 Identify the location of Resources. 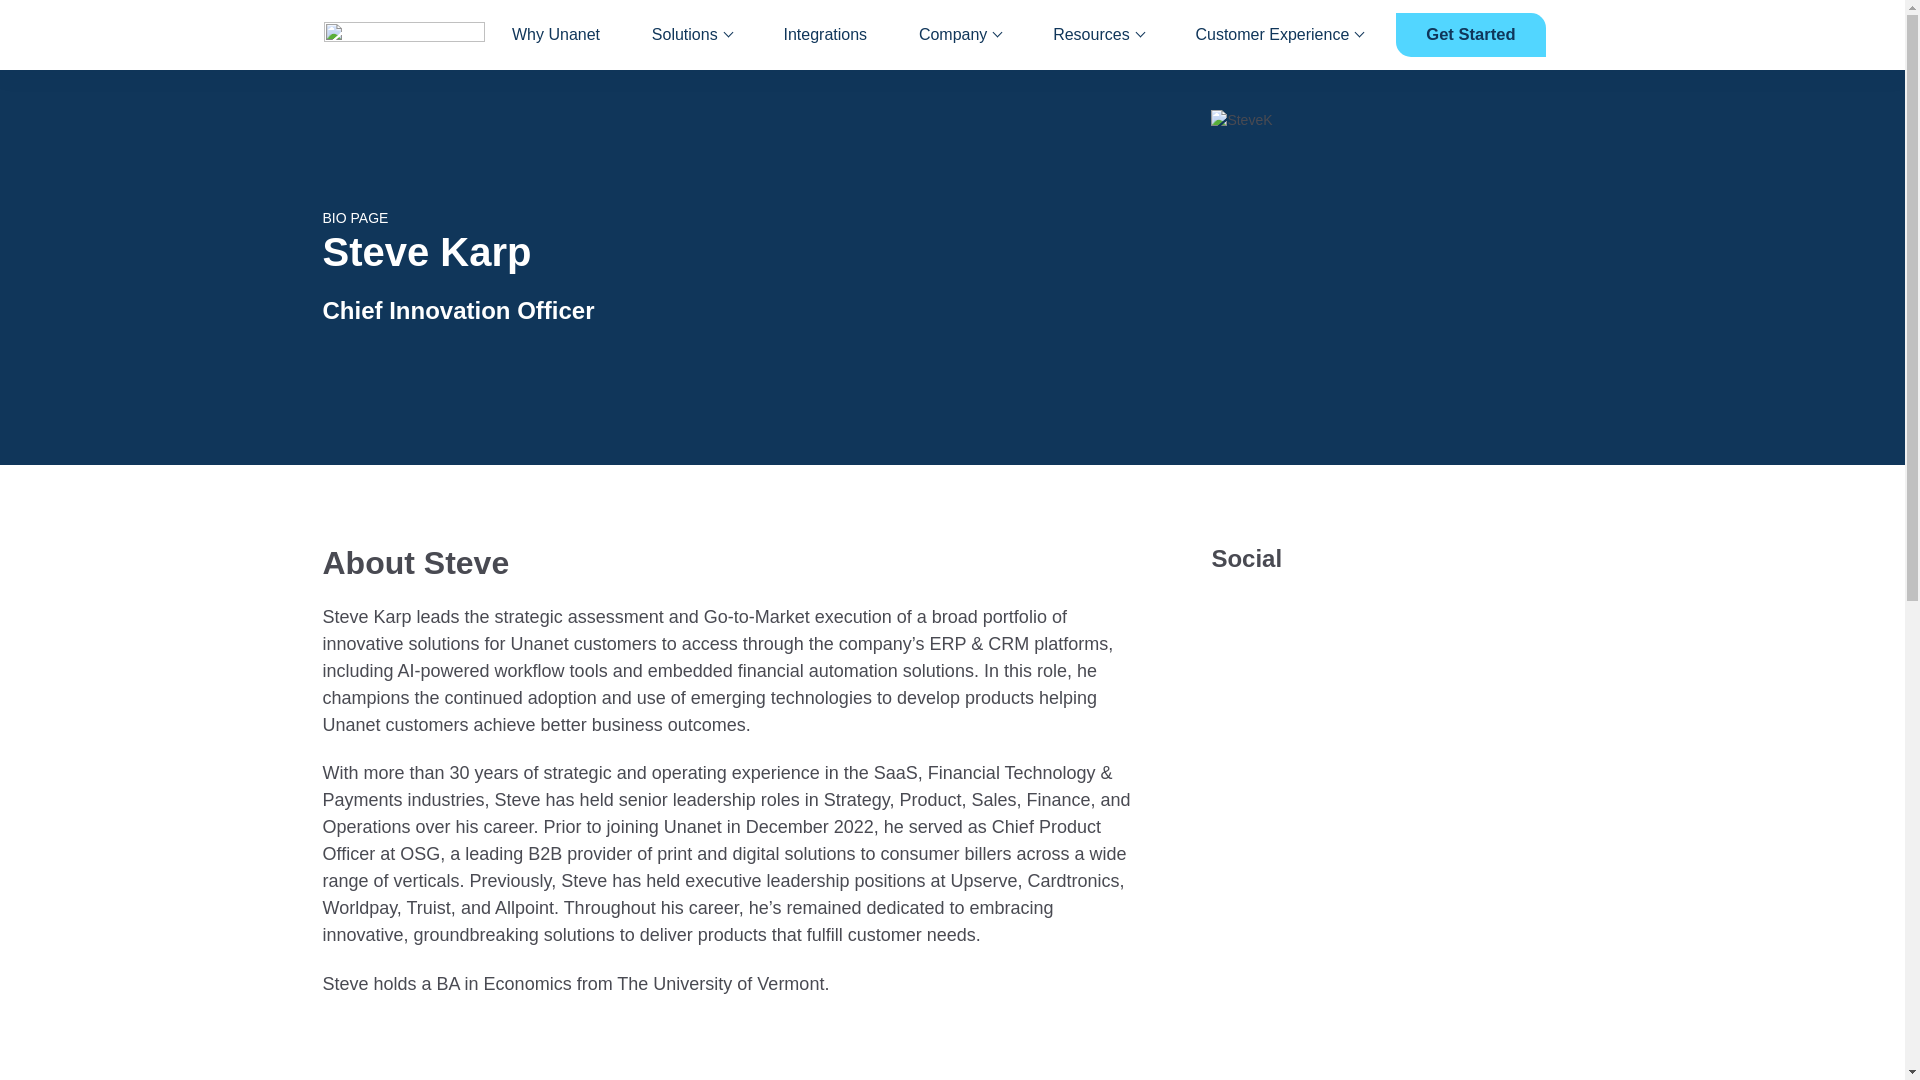
(1097, 35).